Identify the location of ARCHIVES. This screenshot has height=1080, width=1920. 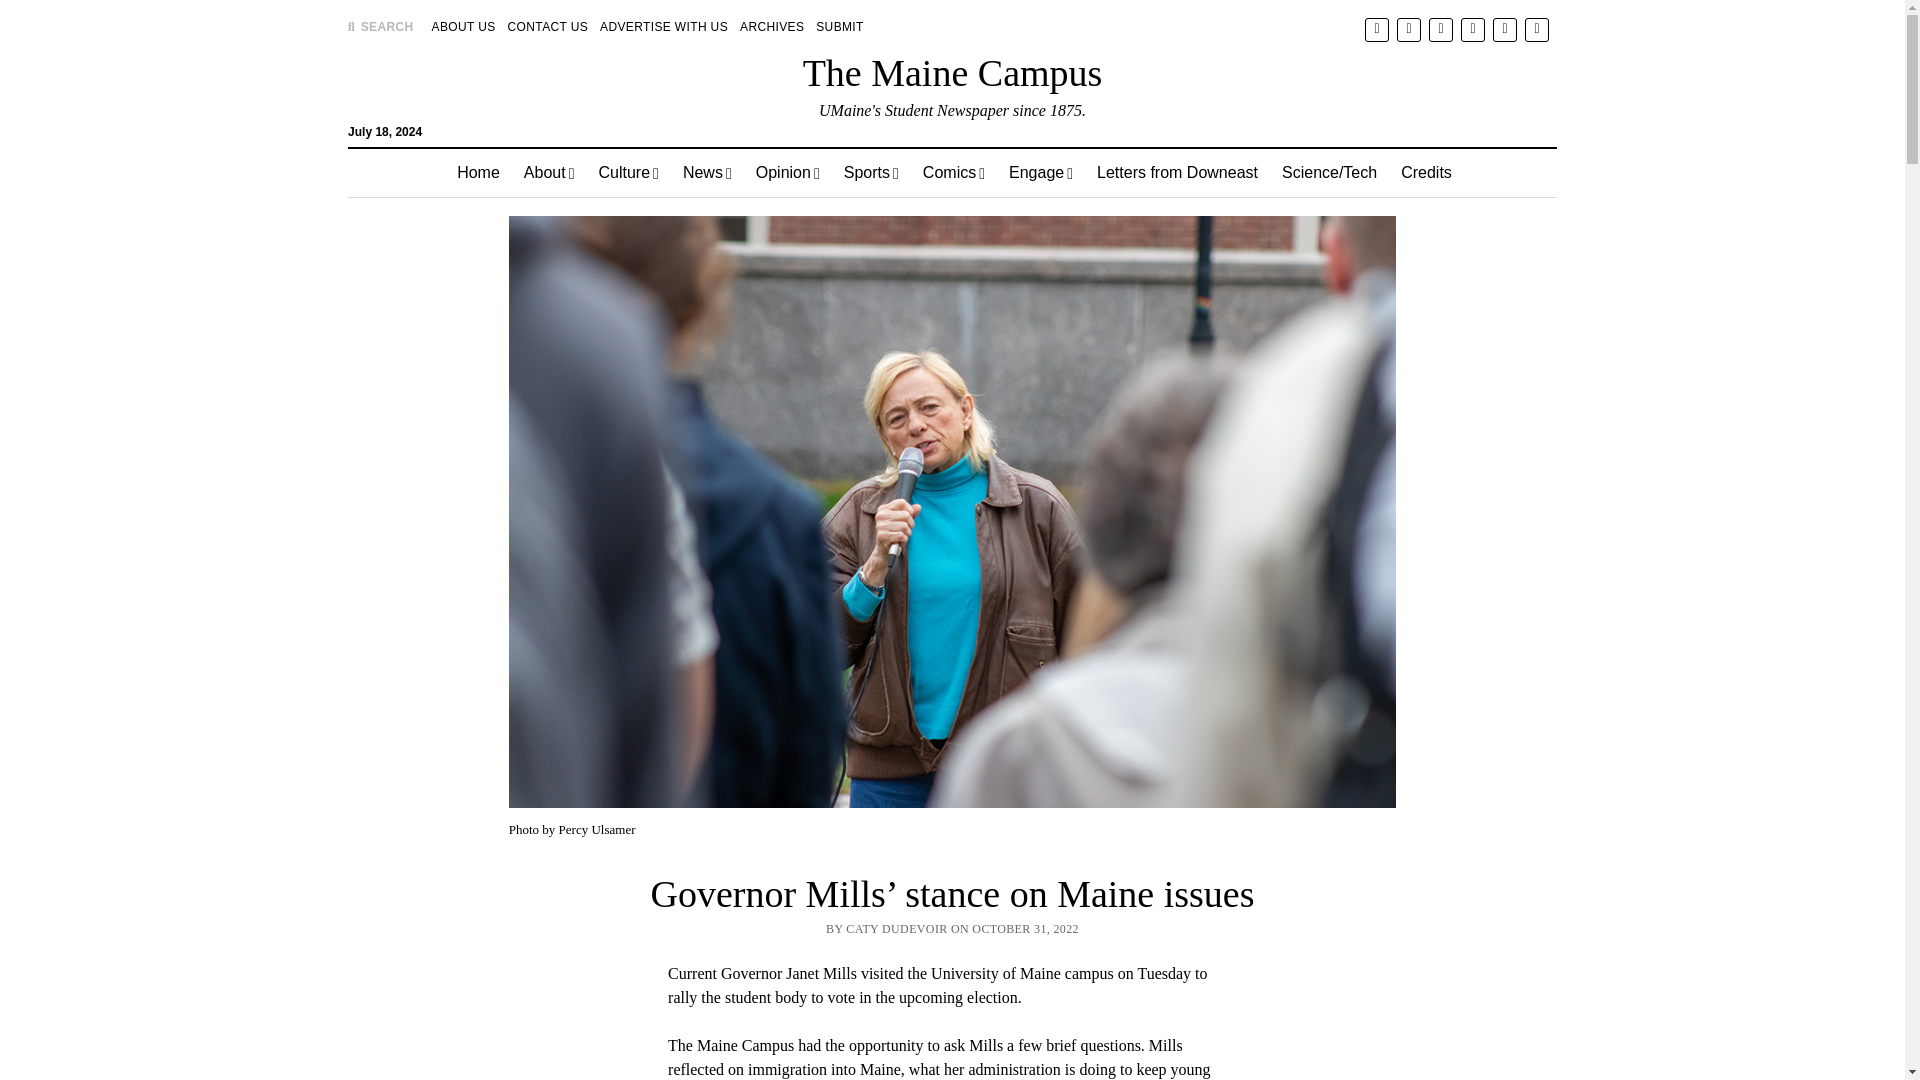
(772, 26).